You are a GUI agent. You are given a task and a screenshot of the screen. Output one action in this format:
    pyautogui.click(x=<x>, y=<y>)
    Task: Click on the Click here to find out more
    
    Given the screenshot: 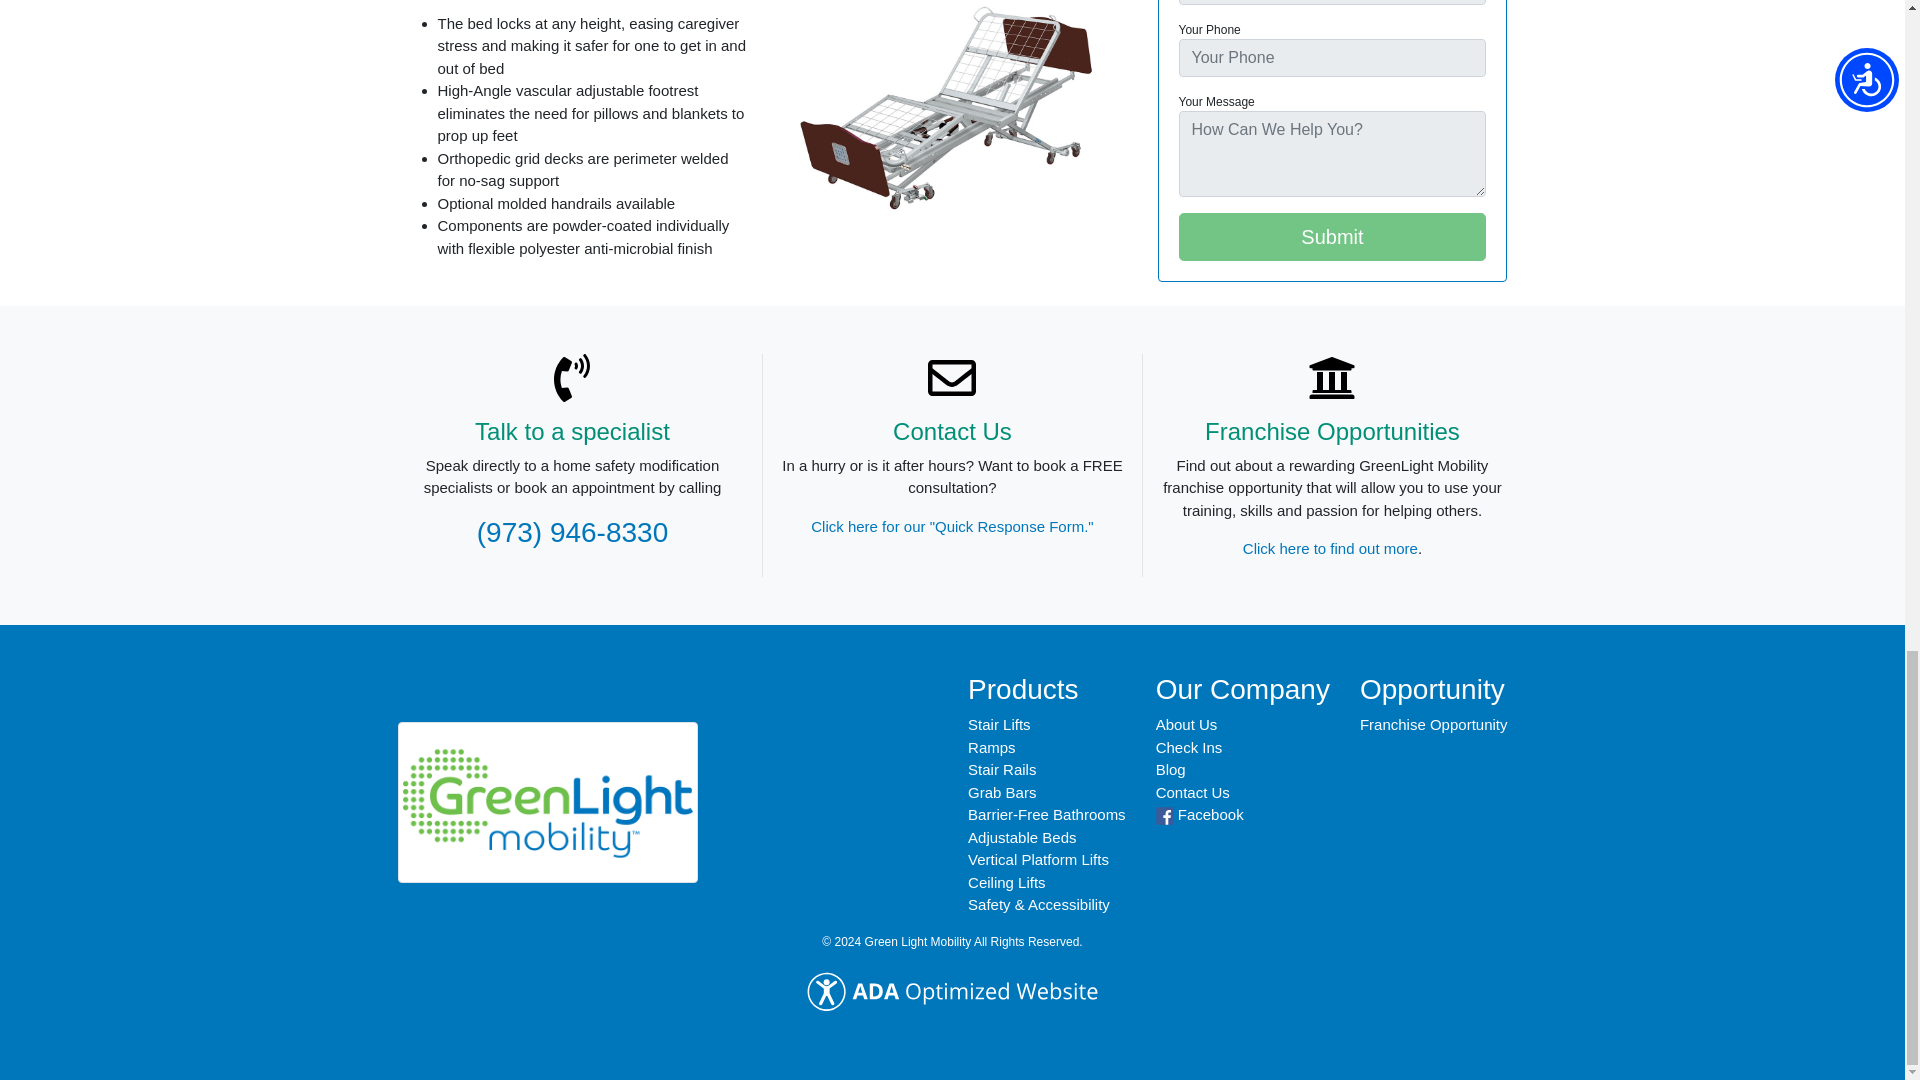 What is the action you would take?
    pyautogui.click(x=1330, y=548)
    